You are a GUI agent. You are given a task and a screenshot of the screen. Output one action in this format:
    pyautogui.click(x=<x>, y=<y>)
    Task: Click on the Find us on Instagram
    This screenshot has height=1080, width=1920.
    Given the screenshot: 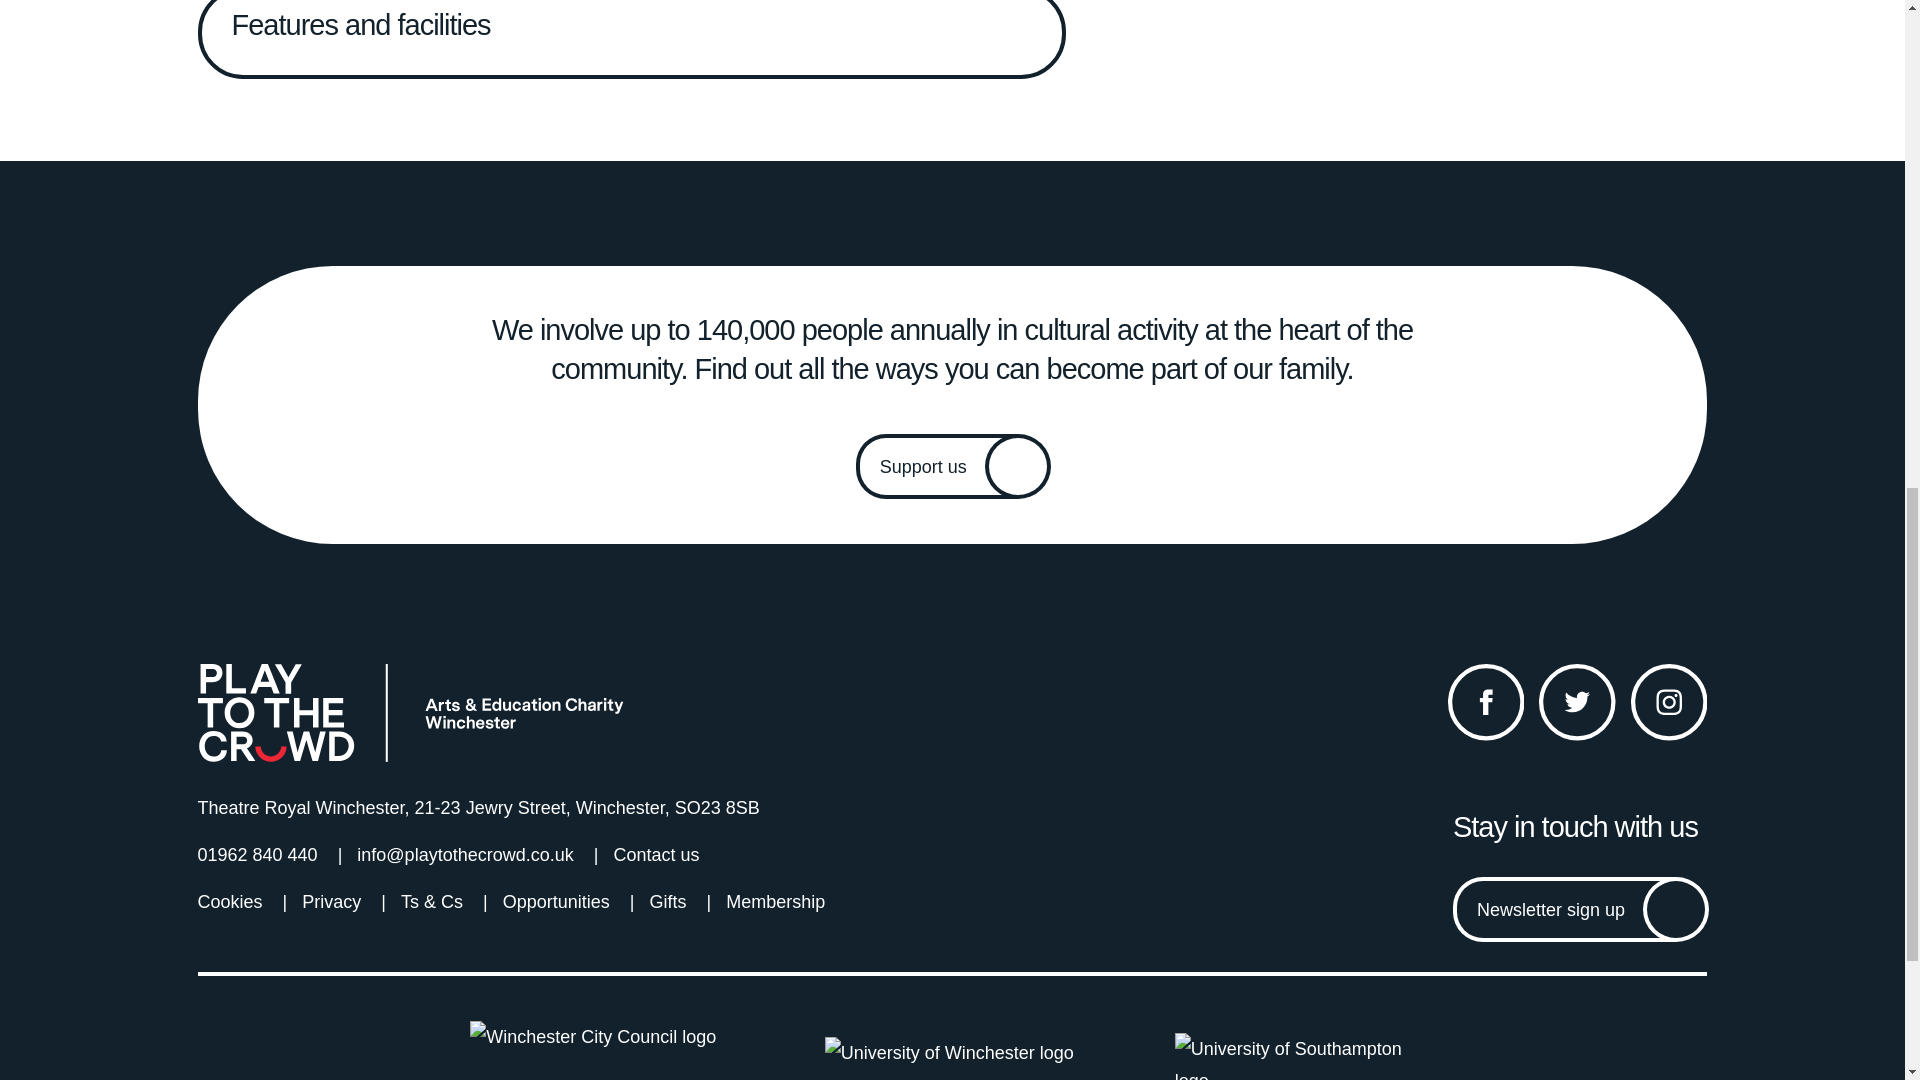 What is the action you would take?
    pyautogui.click(x=1669, y=702)
    